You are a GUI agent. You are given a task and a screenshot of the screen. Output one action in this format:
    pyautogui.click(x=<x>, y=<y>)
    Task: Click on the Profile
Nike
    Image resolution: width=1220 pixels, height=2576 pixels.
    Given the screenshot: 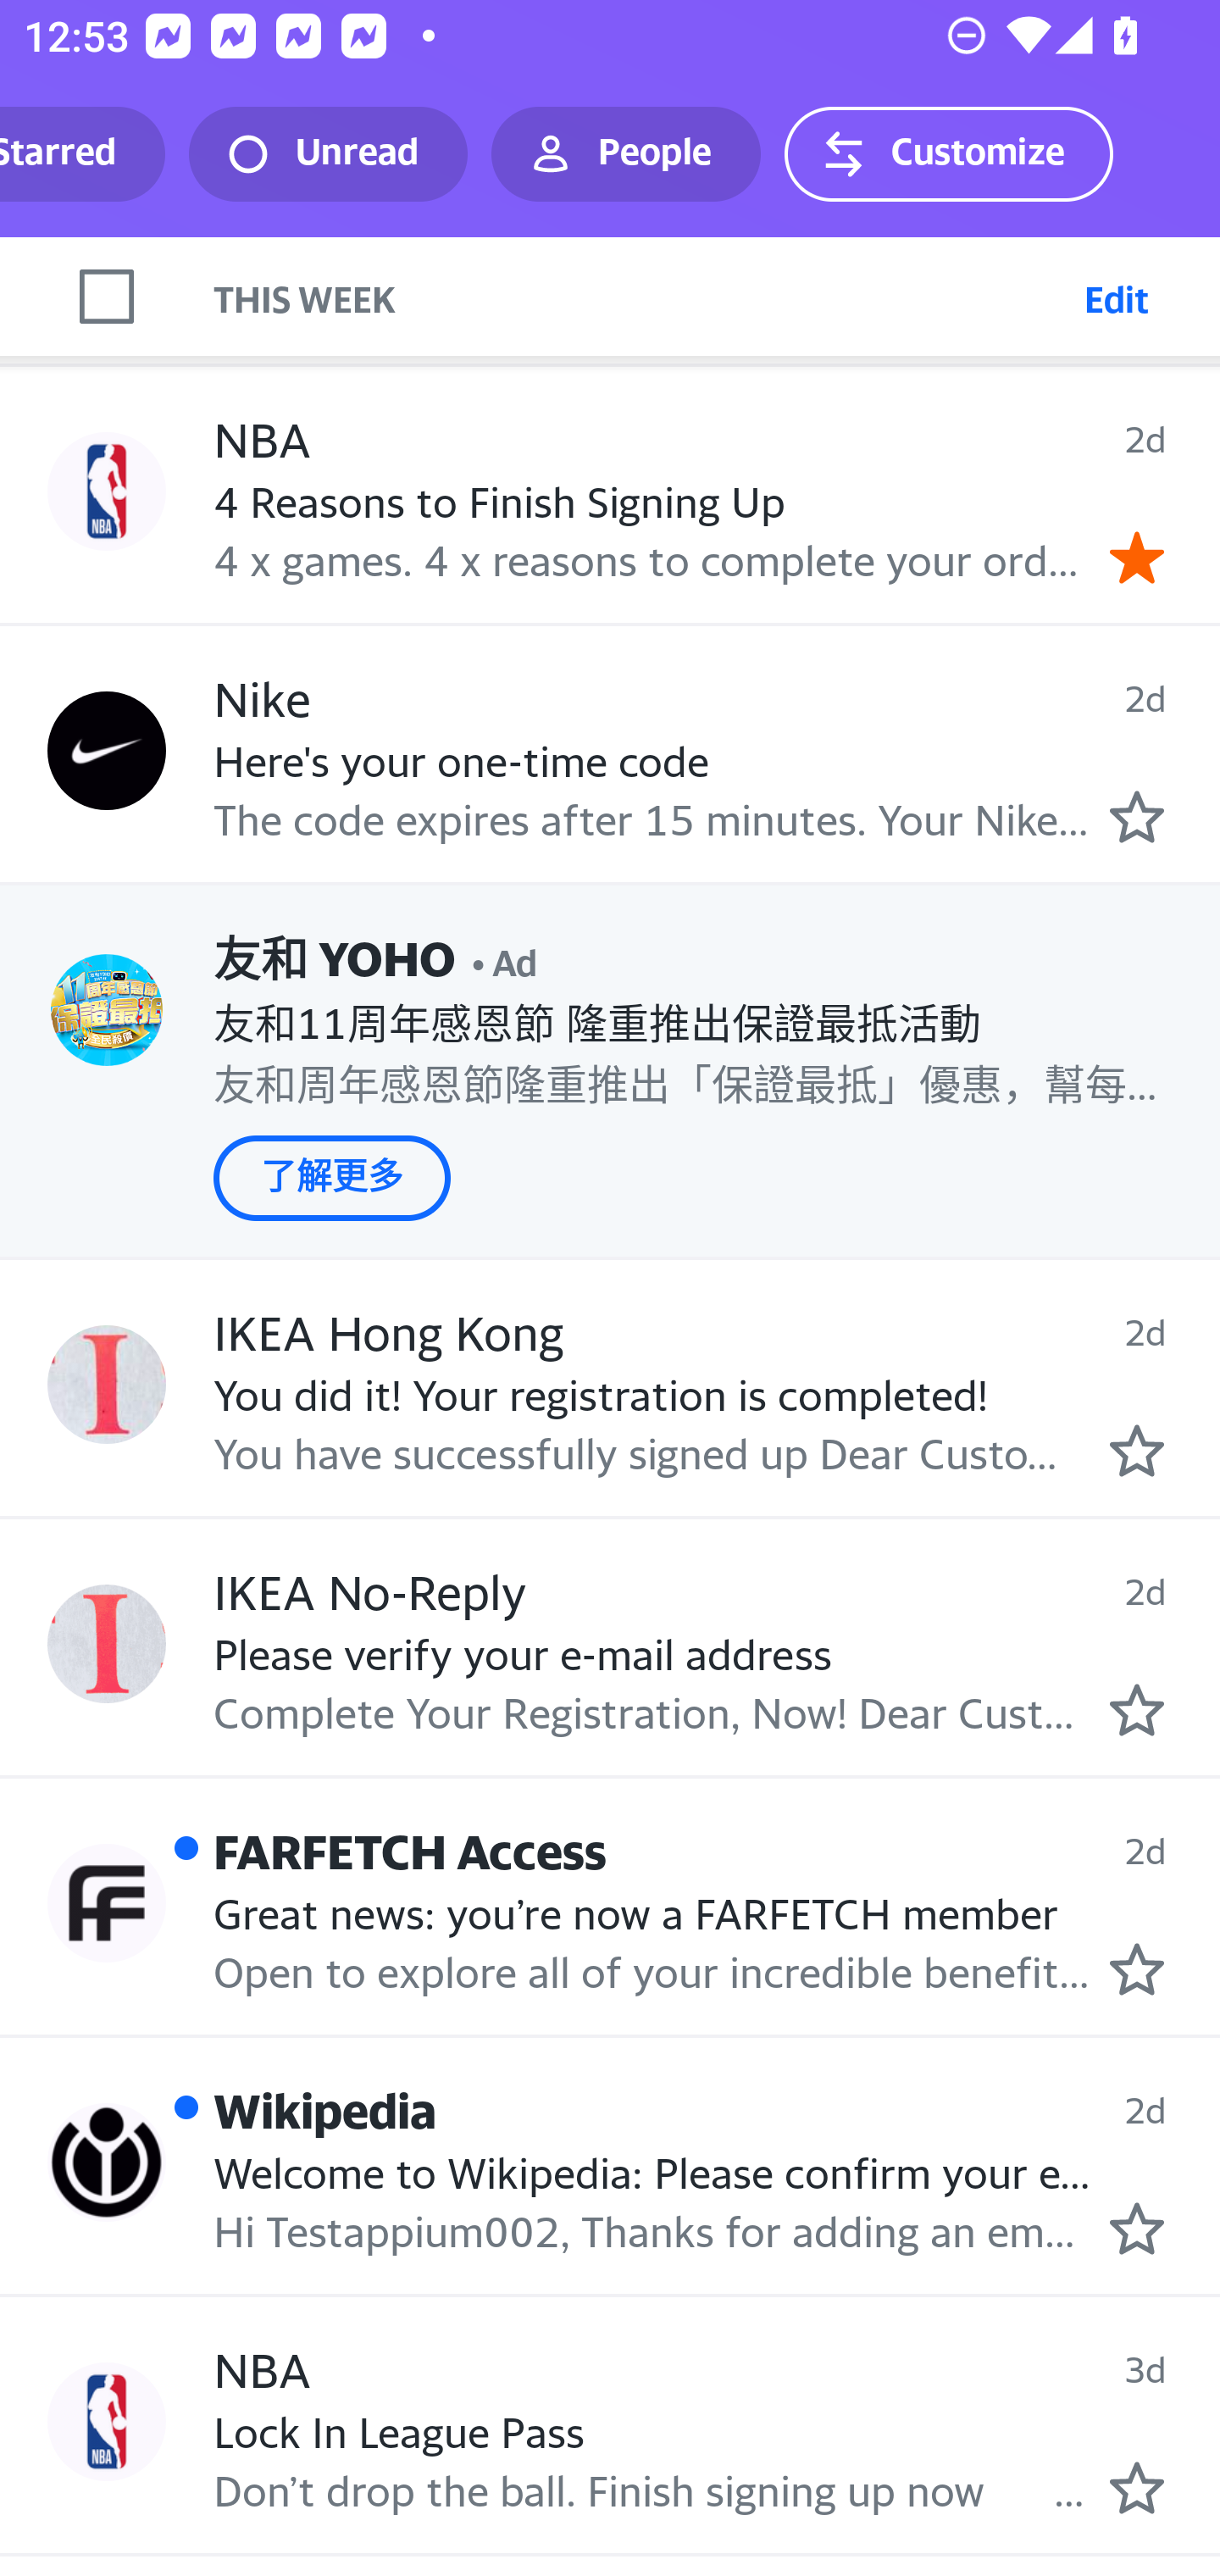 What is the action you would take?
    pyautogui.click(x=107, y=749)
    